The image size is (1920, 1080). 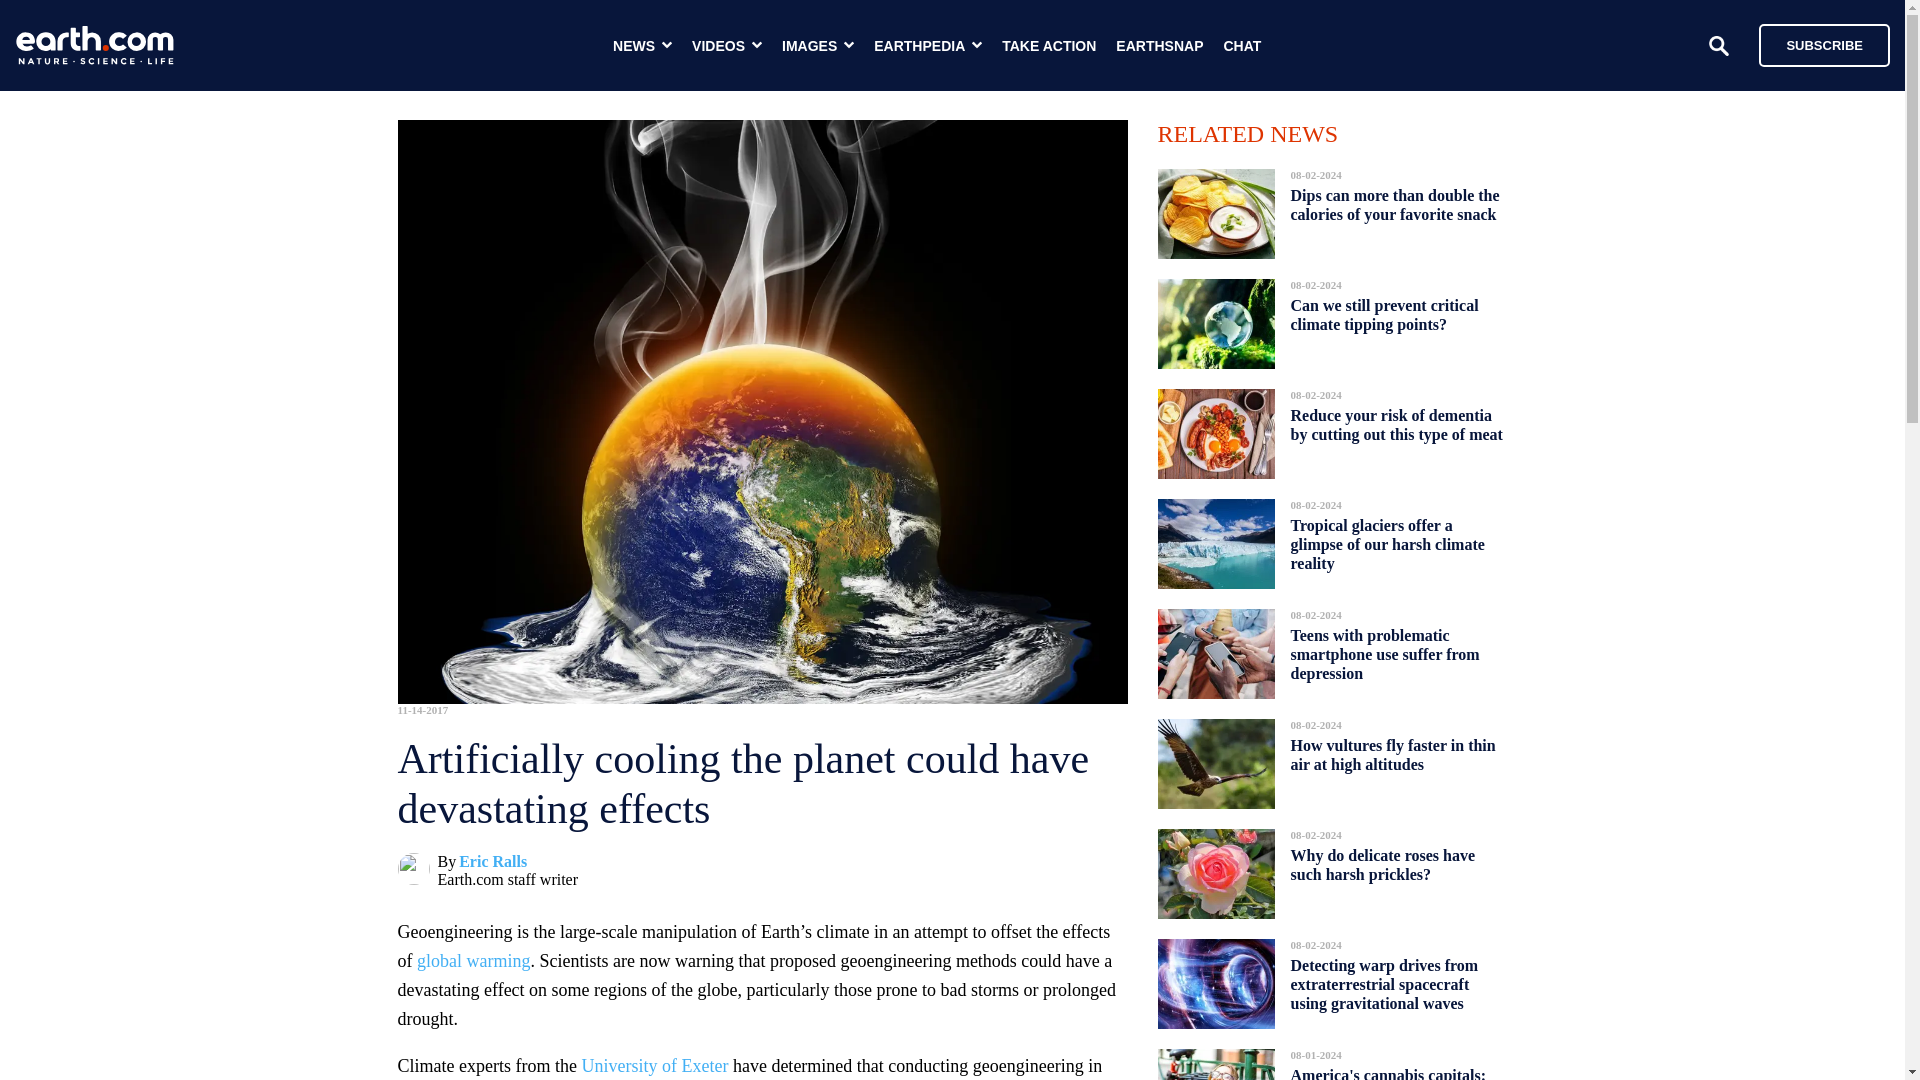 I want to click on TAKE ACTION, so click(x=1049, y=46).